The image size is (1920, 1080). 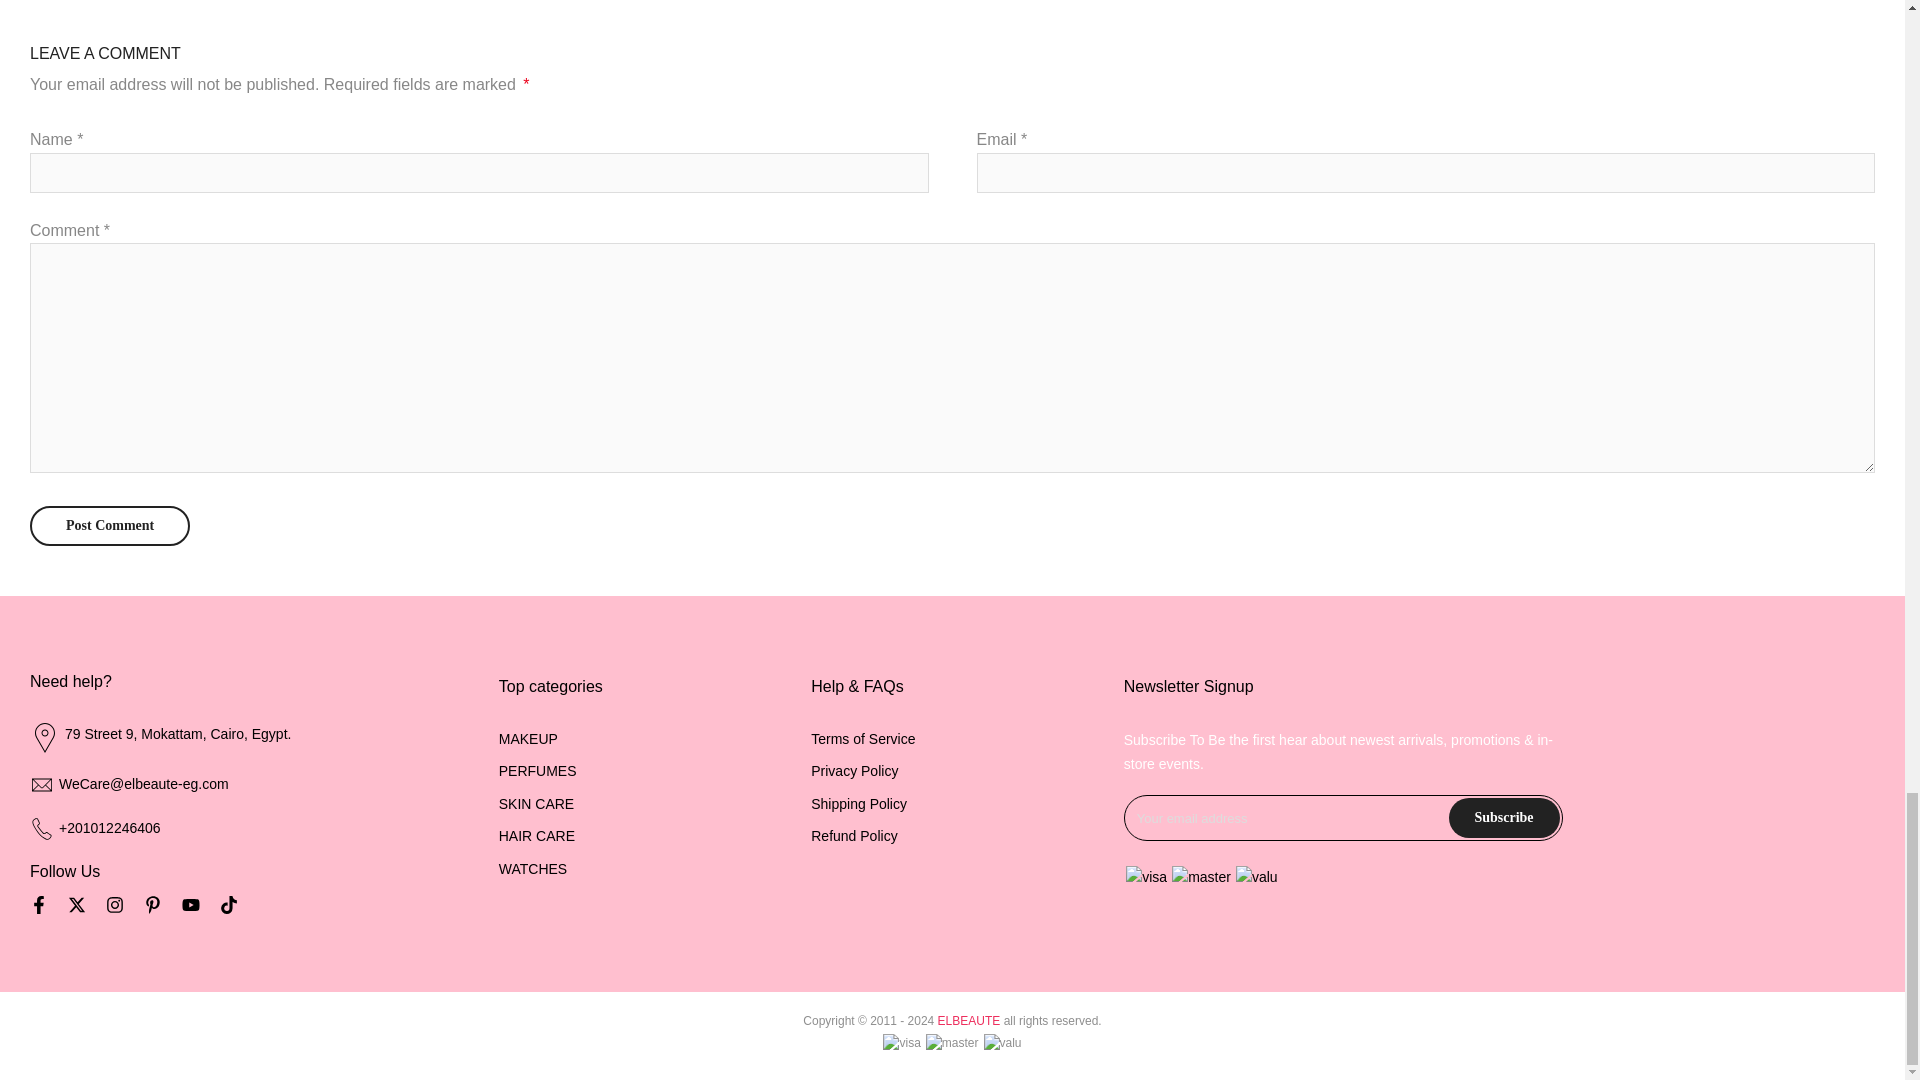 I want to click on Post Comment, so click(x=110, y=526).